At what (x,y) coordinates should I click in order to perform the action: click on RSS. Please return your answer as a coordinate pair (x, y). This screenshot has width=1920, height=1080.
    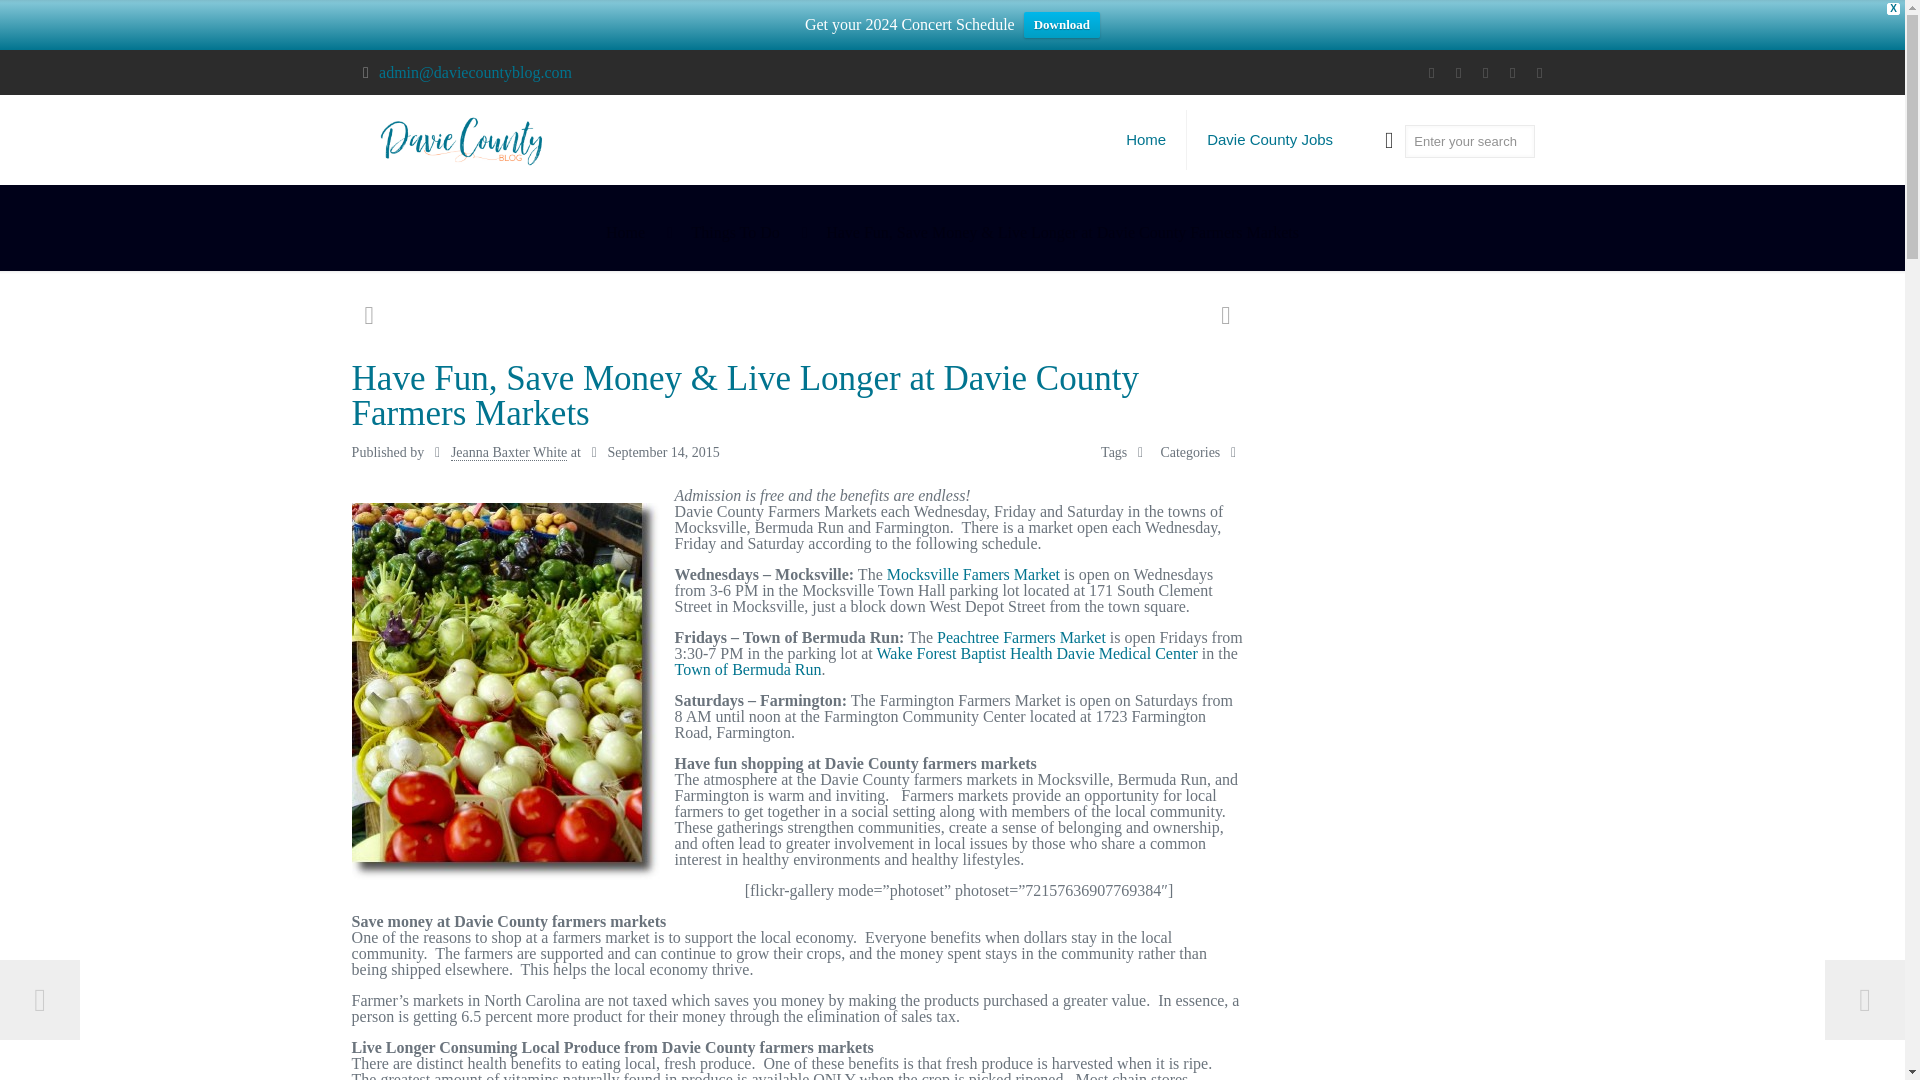
    Looking at the image, I should click on (1512, 72).